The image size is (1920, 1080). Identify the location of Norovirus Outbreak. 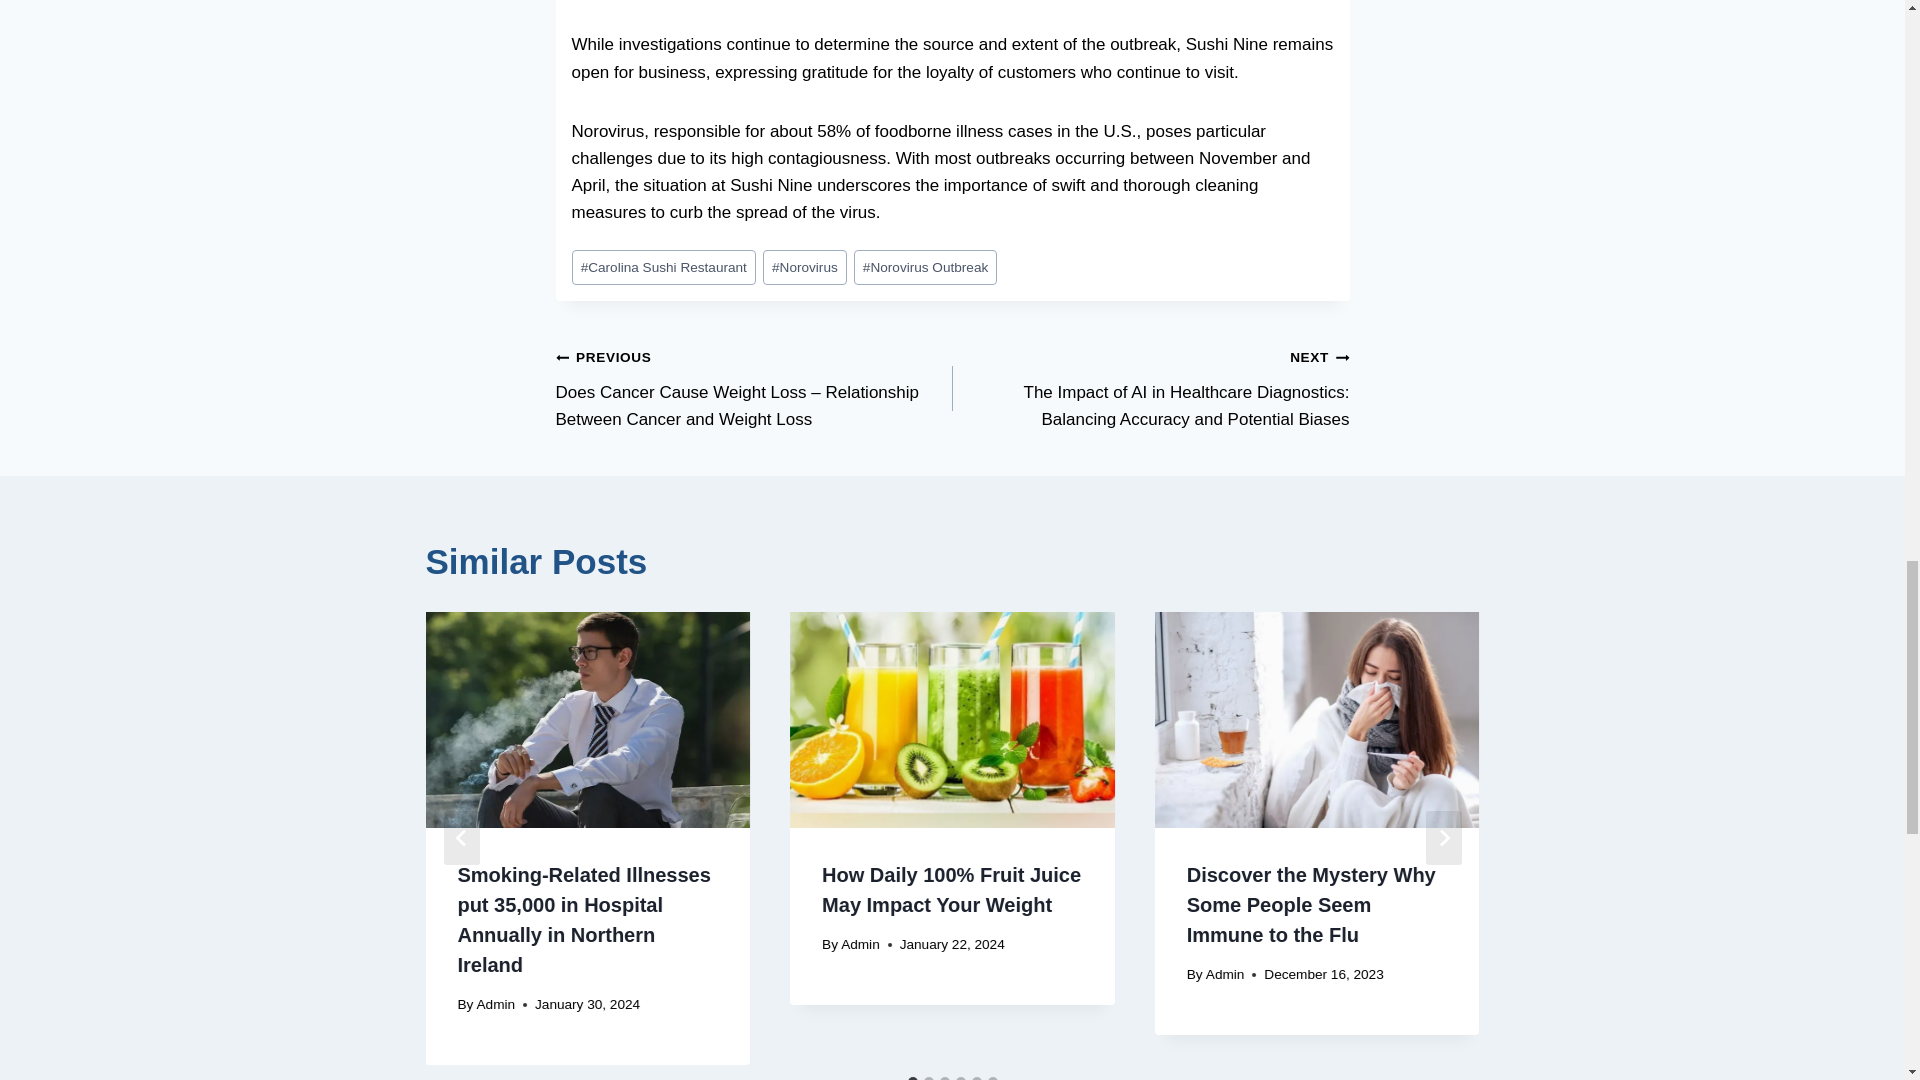
(926, 267).